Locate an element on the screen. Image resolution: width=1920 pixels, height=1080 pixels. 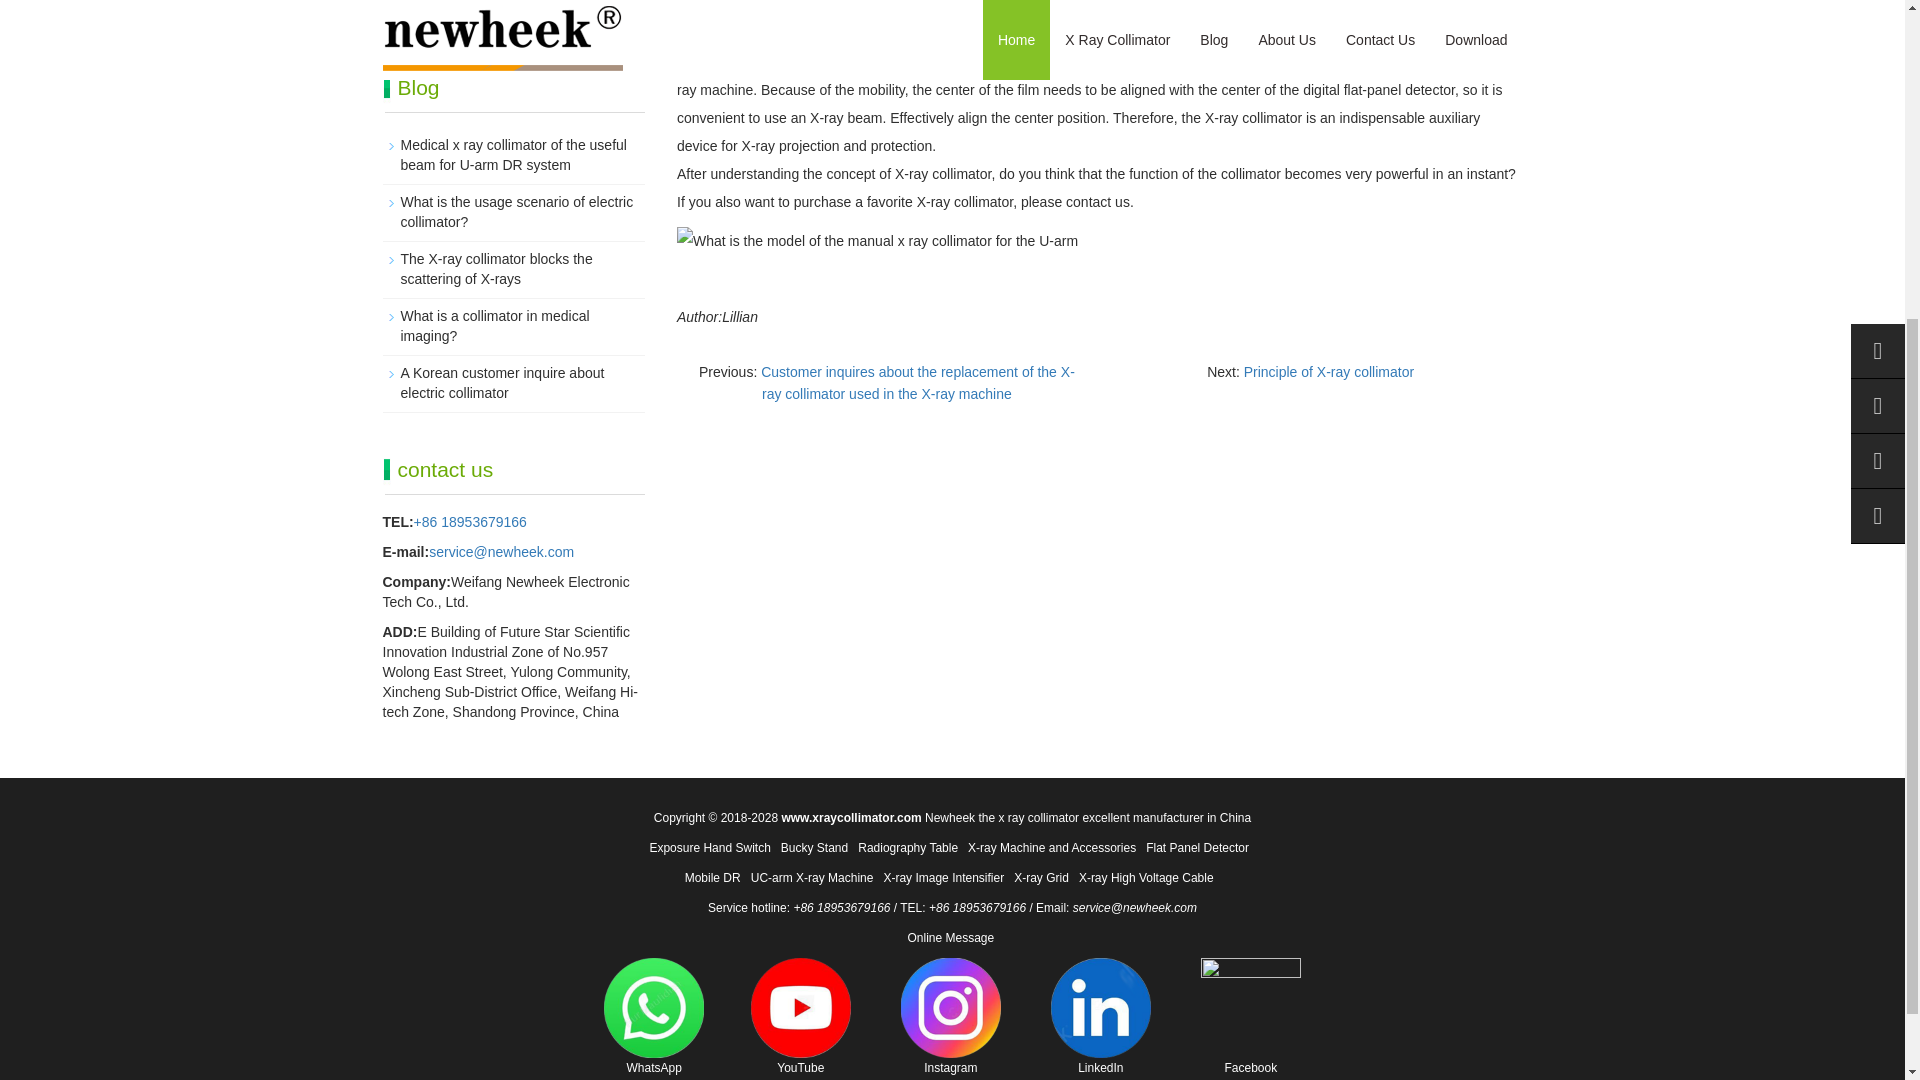
Principle of X-ray collimator is located at coordinates (1328, 372).